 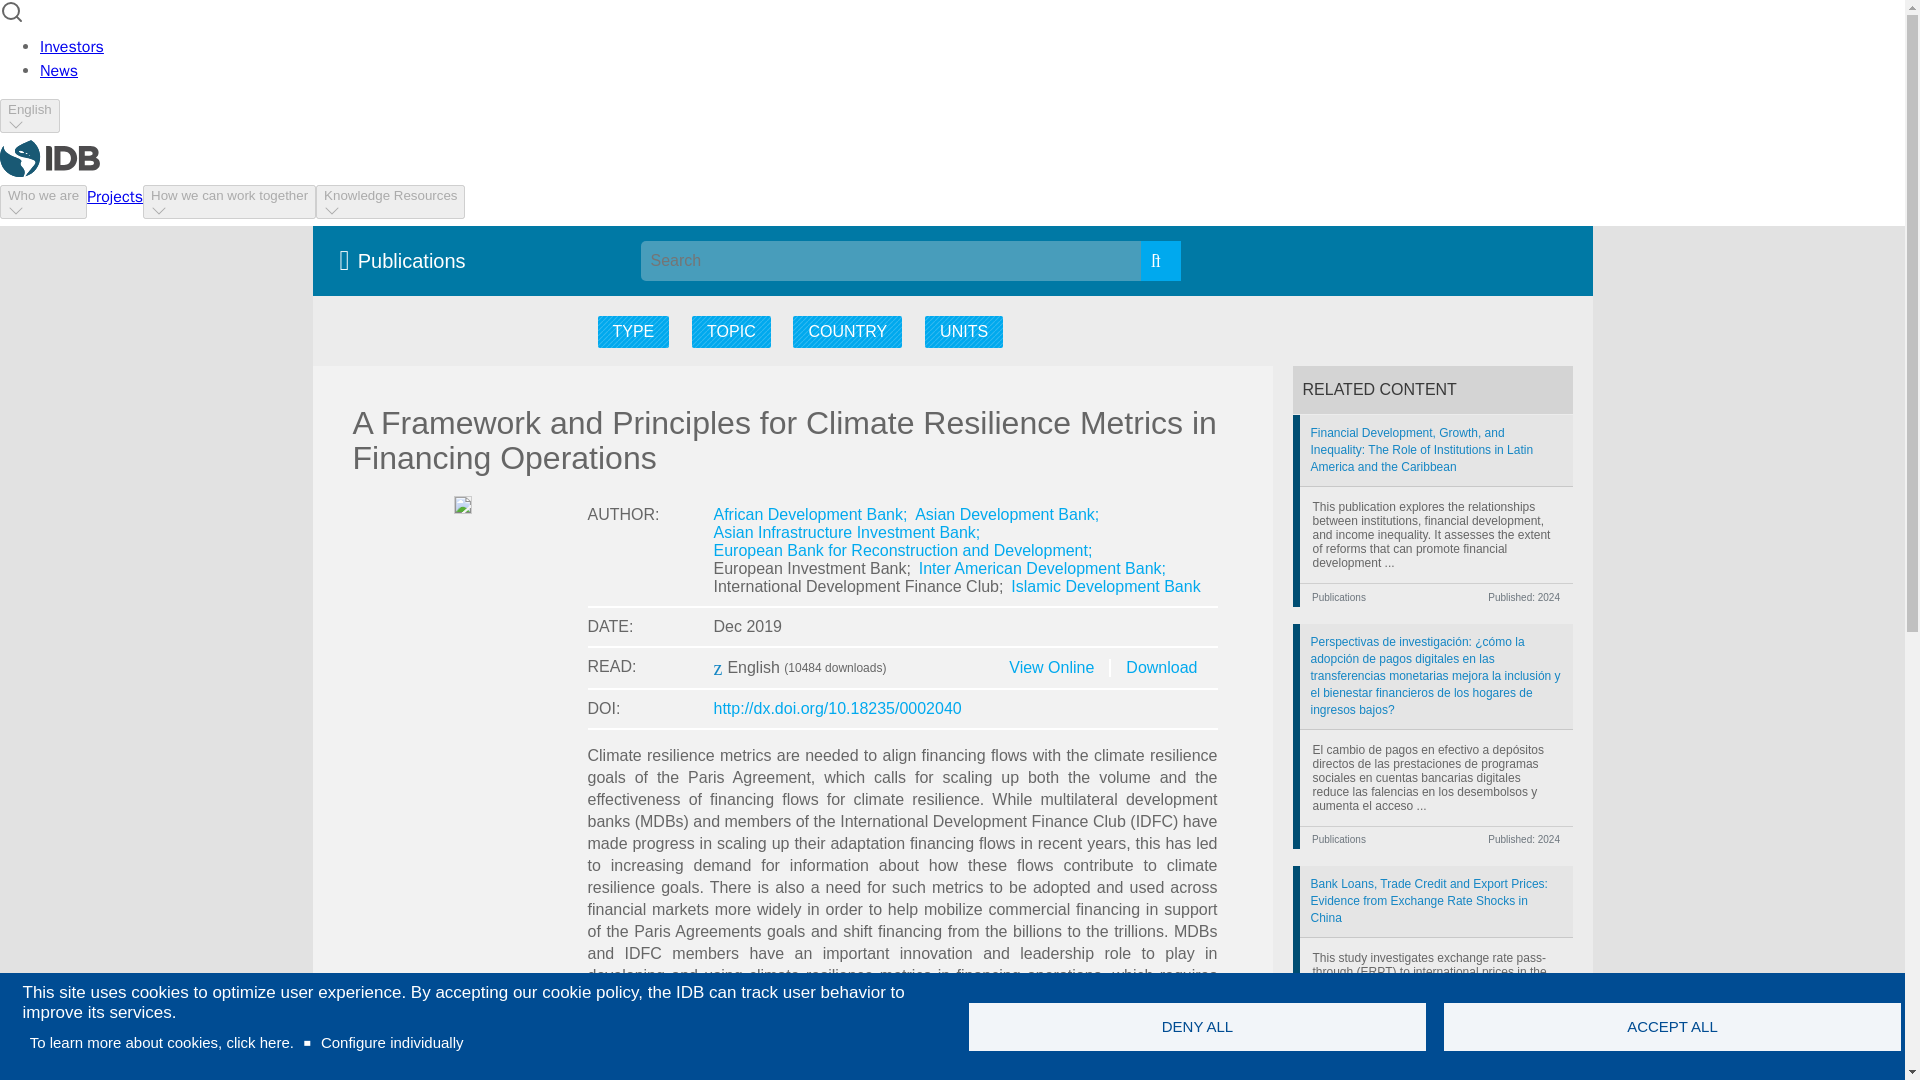 What do you see at coordinates (1160, 260) in the screenshot?
I see `Apply` at bounding box center [1160, 260].